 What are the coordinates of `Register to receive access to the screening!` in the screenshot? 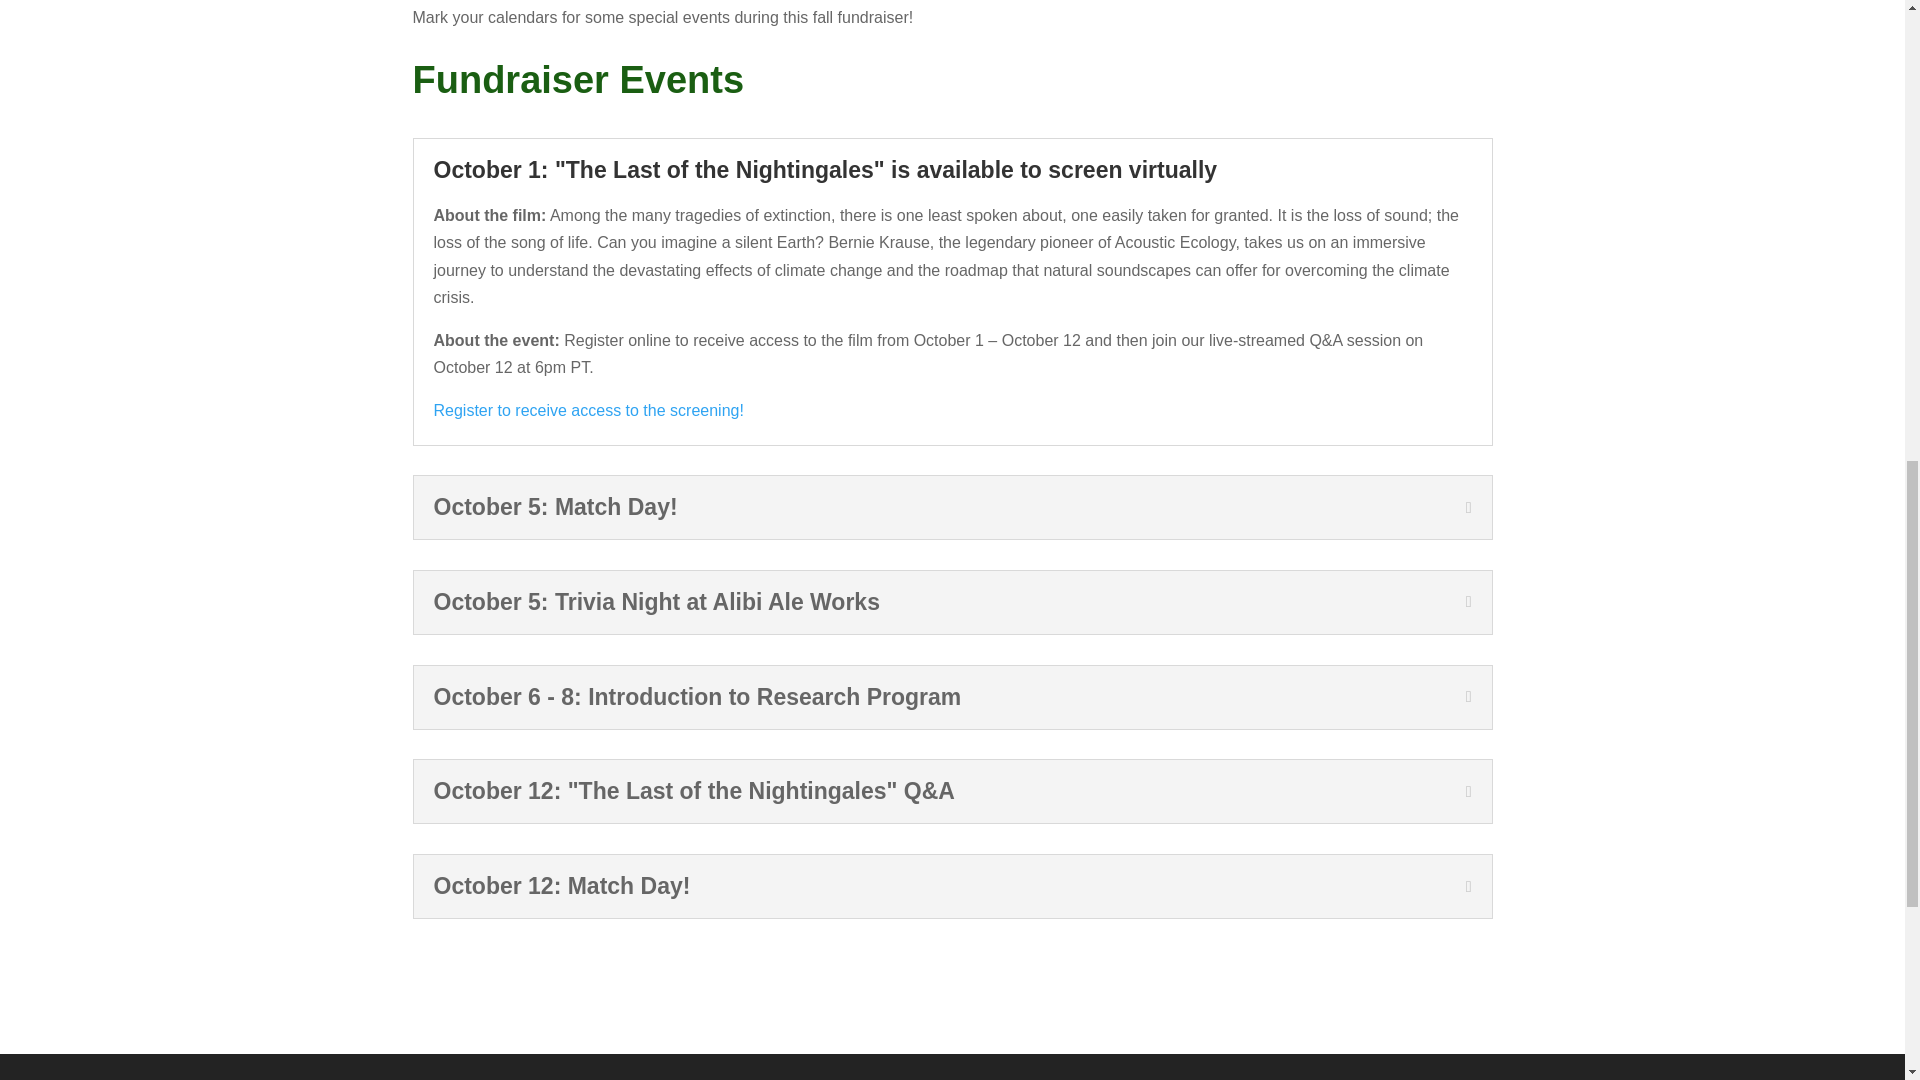 It's located at (588, 410).